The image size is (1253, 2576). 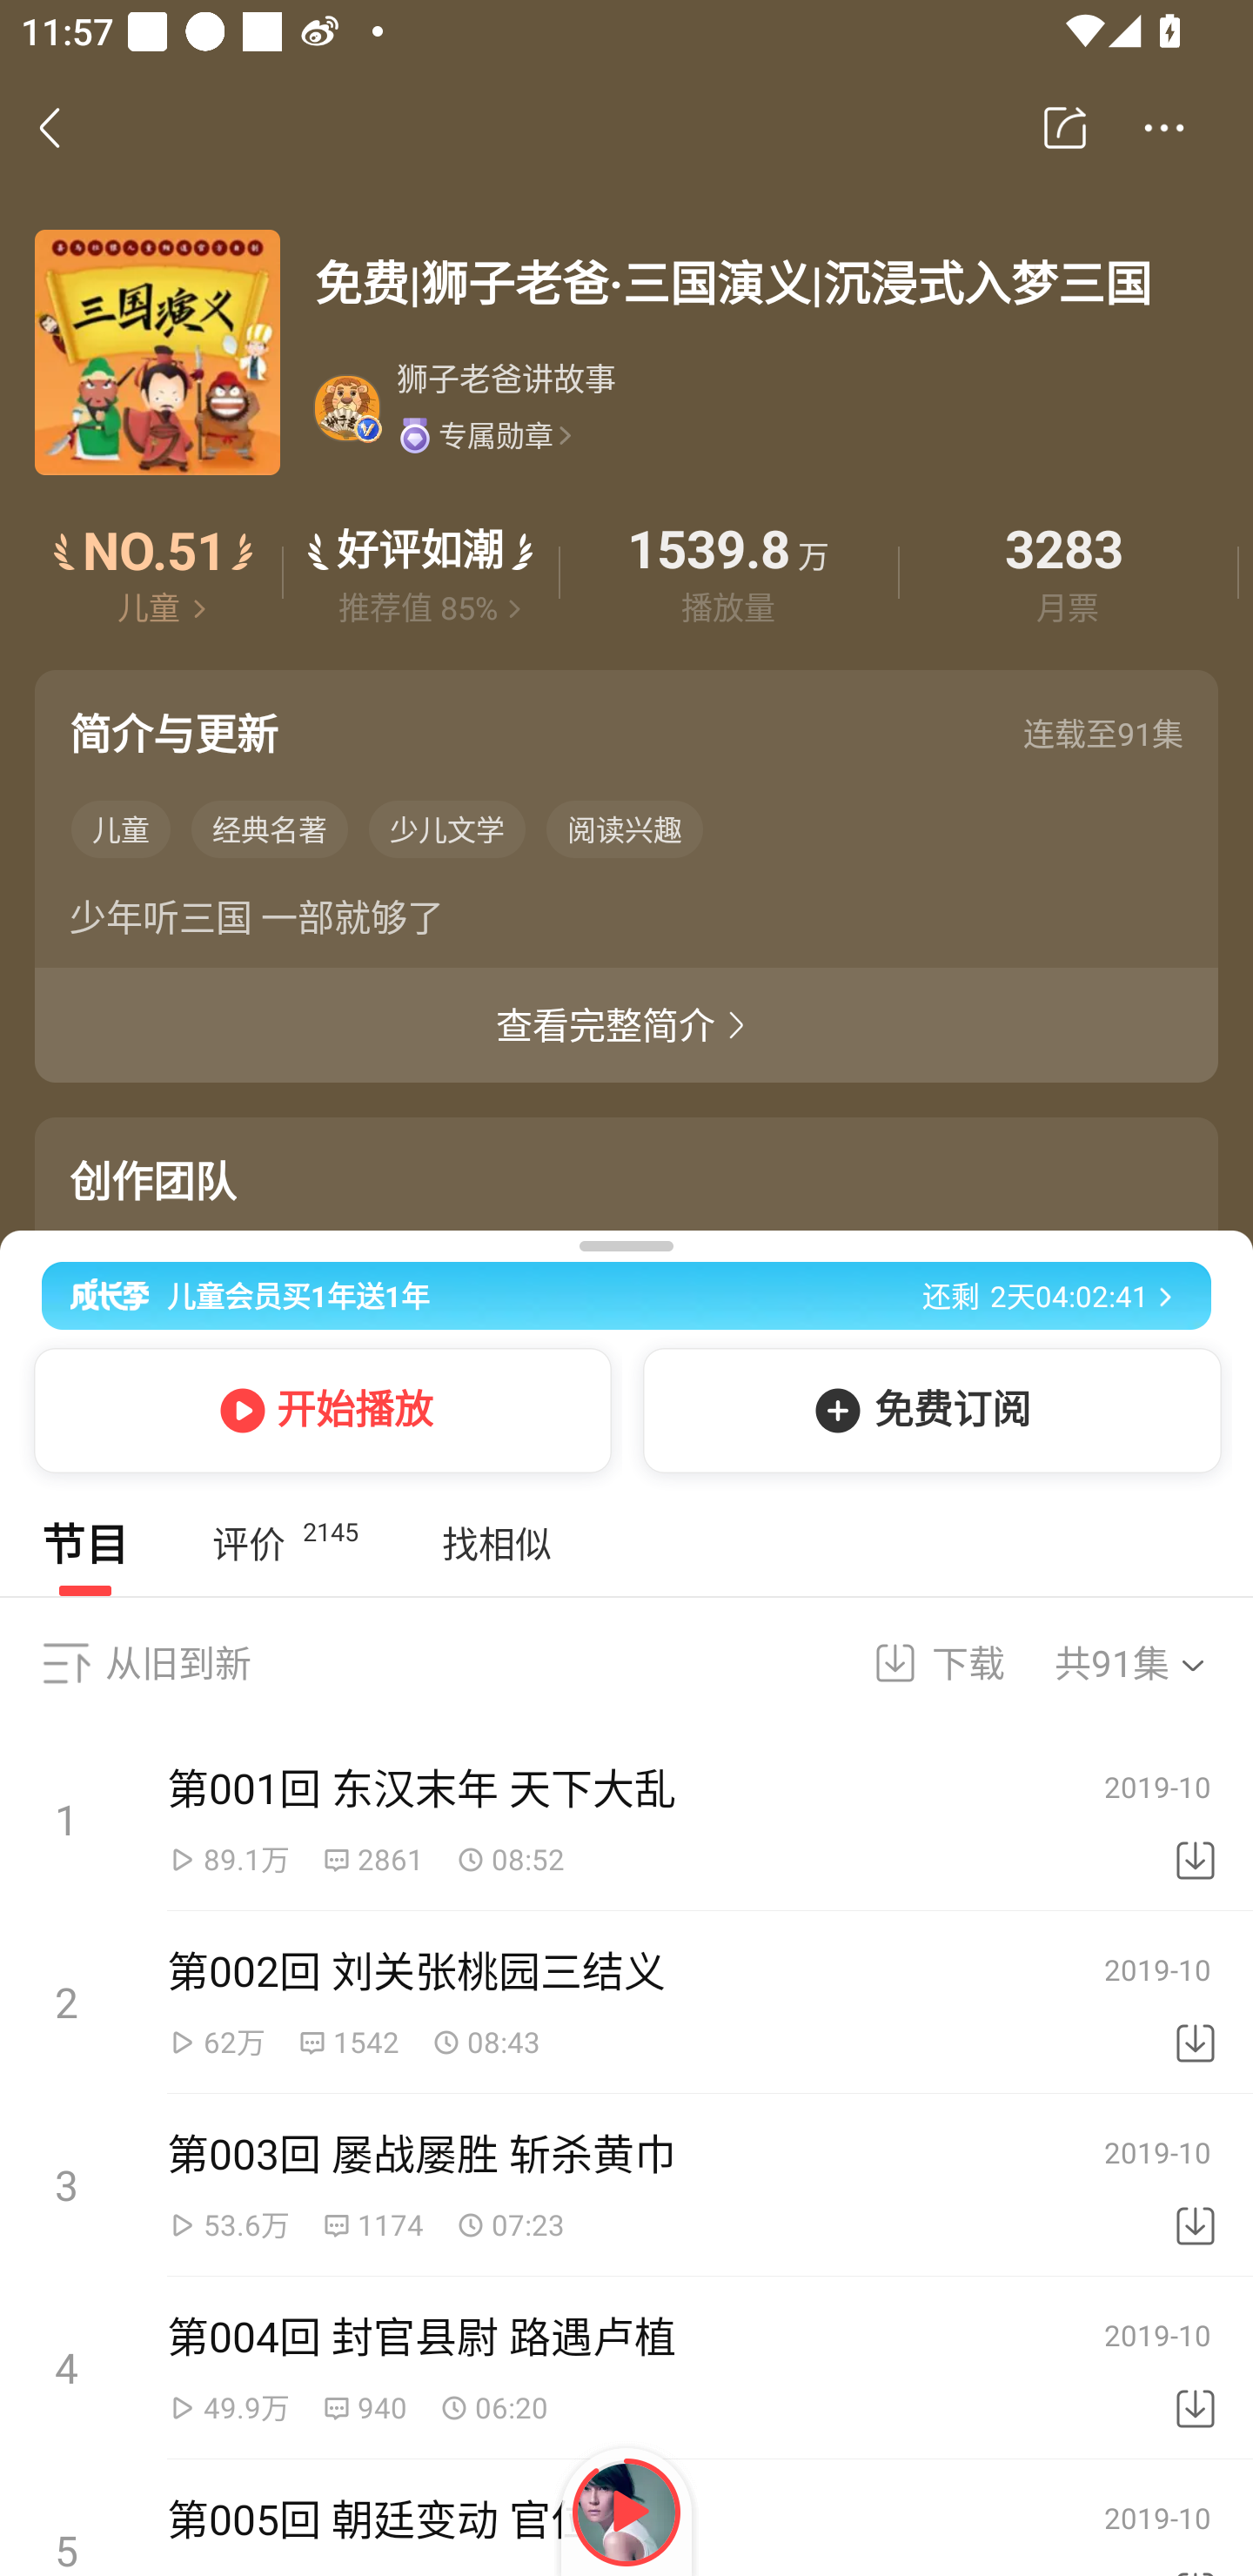 What do you see at coordinates (626, 1290) in the screenshot?
I see `儿童会员买1年送1年 还剩 2天 04 : 02 : 41` at bounding box center [626, 1290].